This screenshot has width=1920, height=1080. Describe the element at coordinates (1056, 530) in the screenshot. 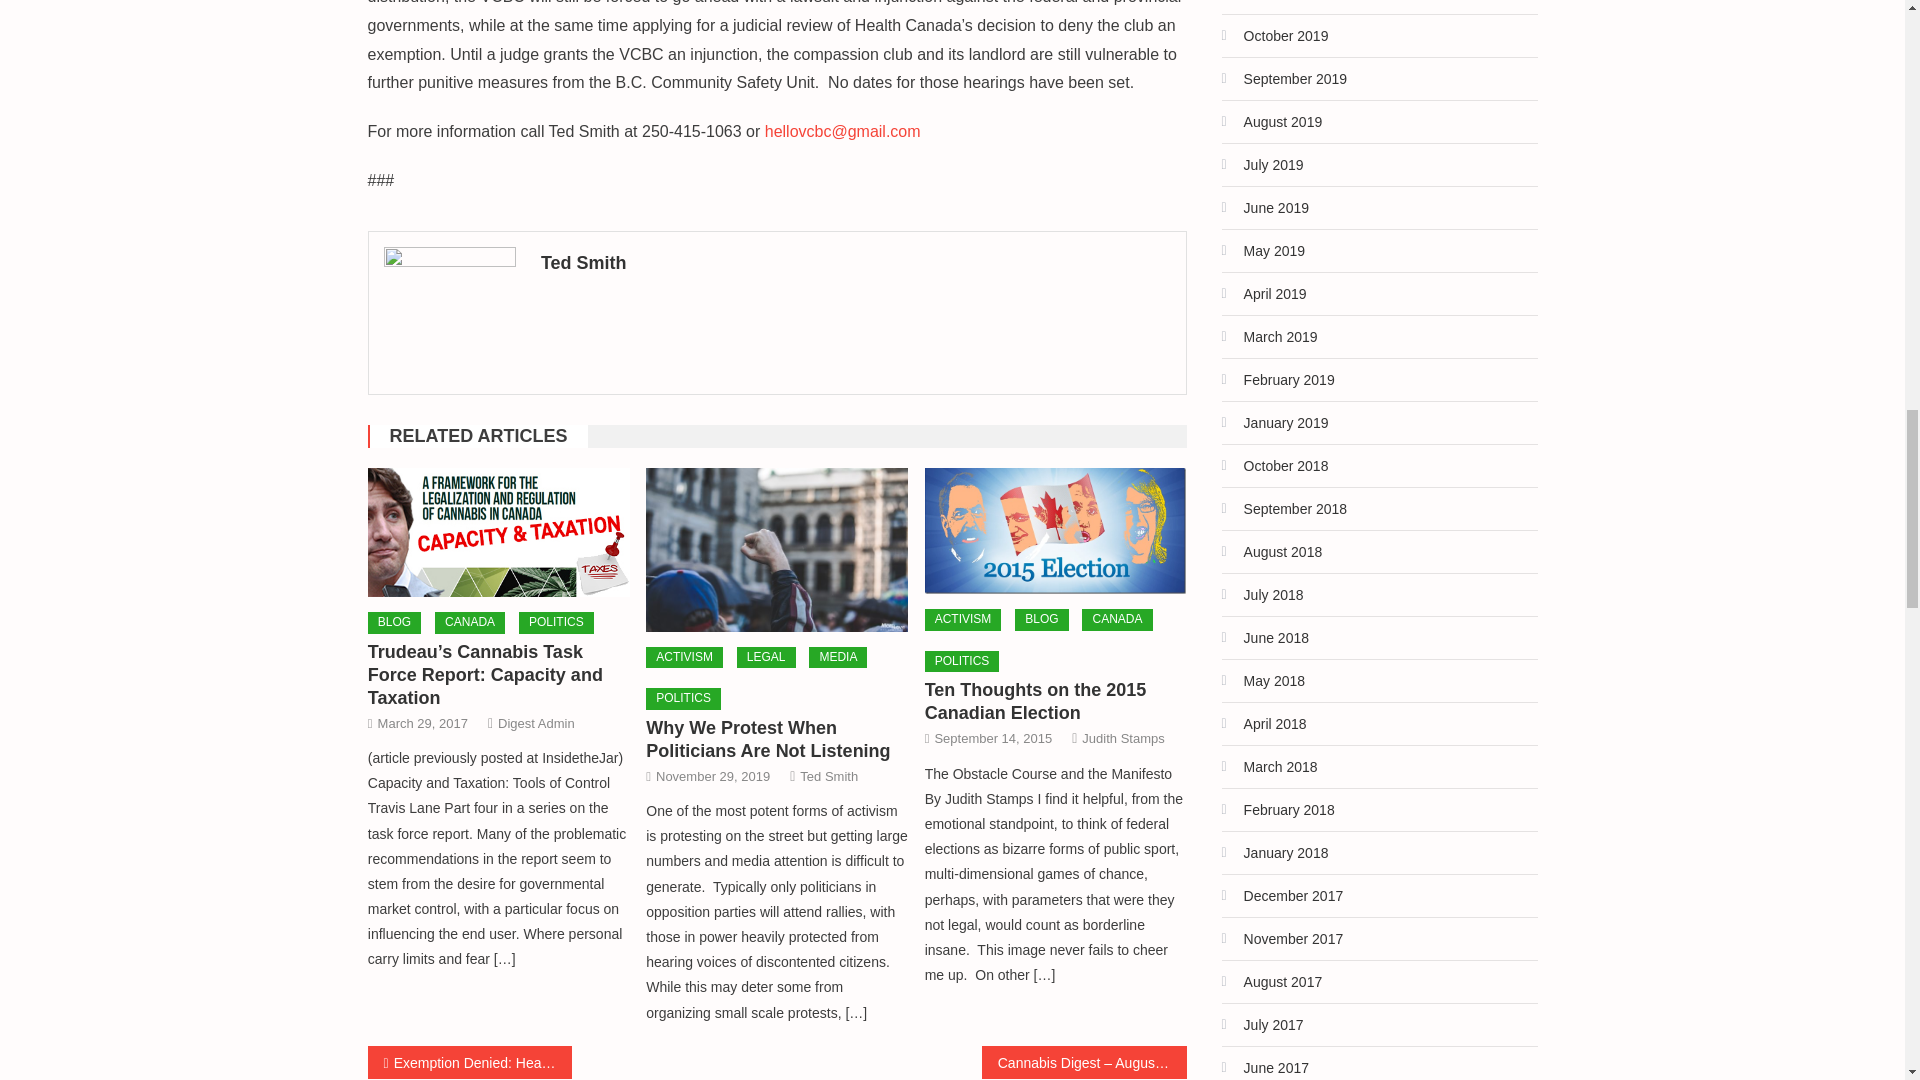

I see `Ten Thoughts on the 2015 Canadian Election` at that location.